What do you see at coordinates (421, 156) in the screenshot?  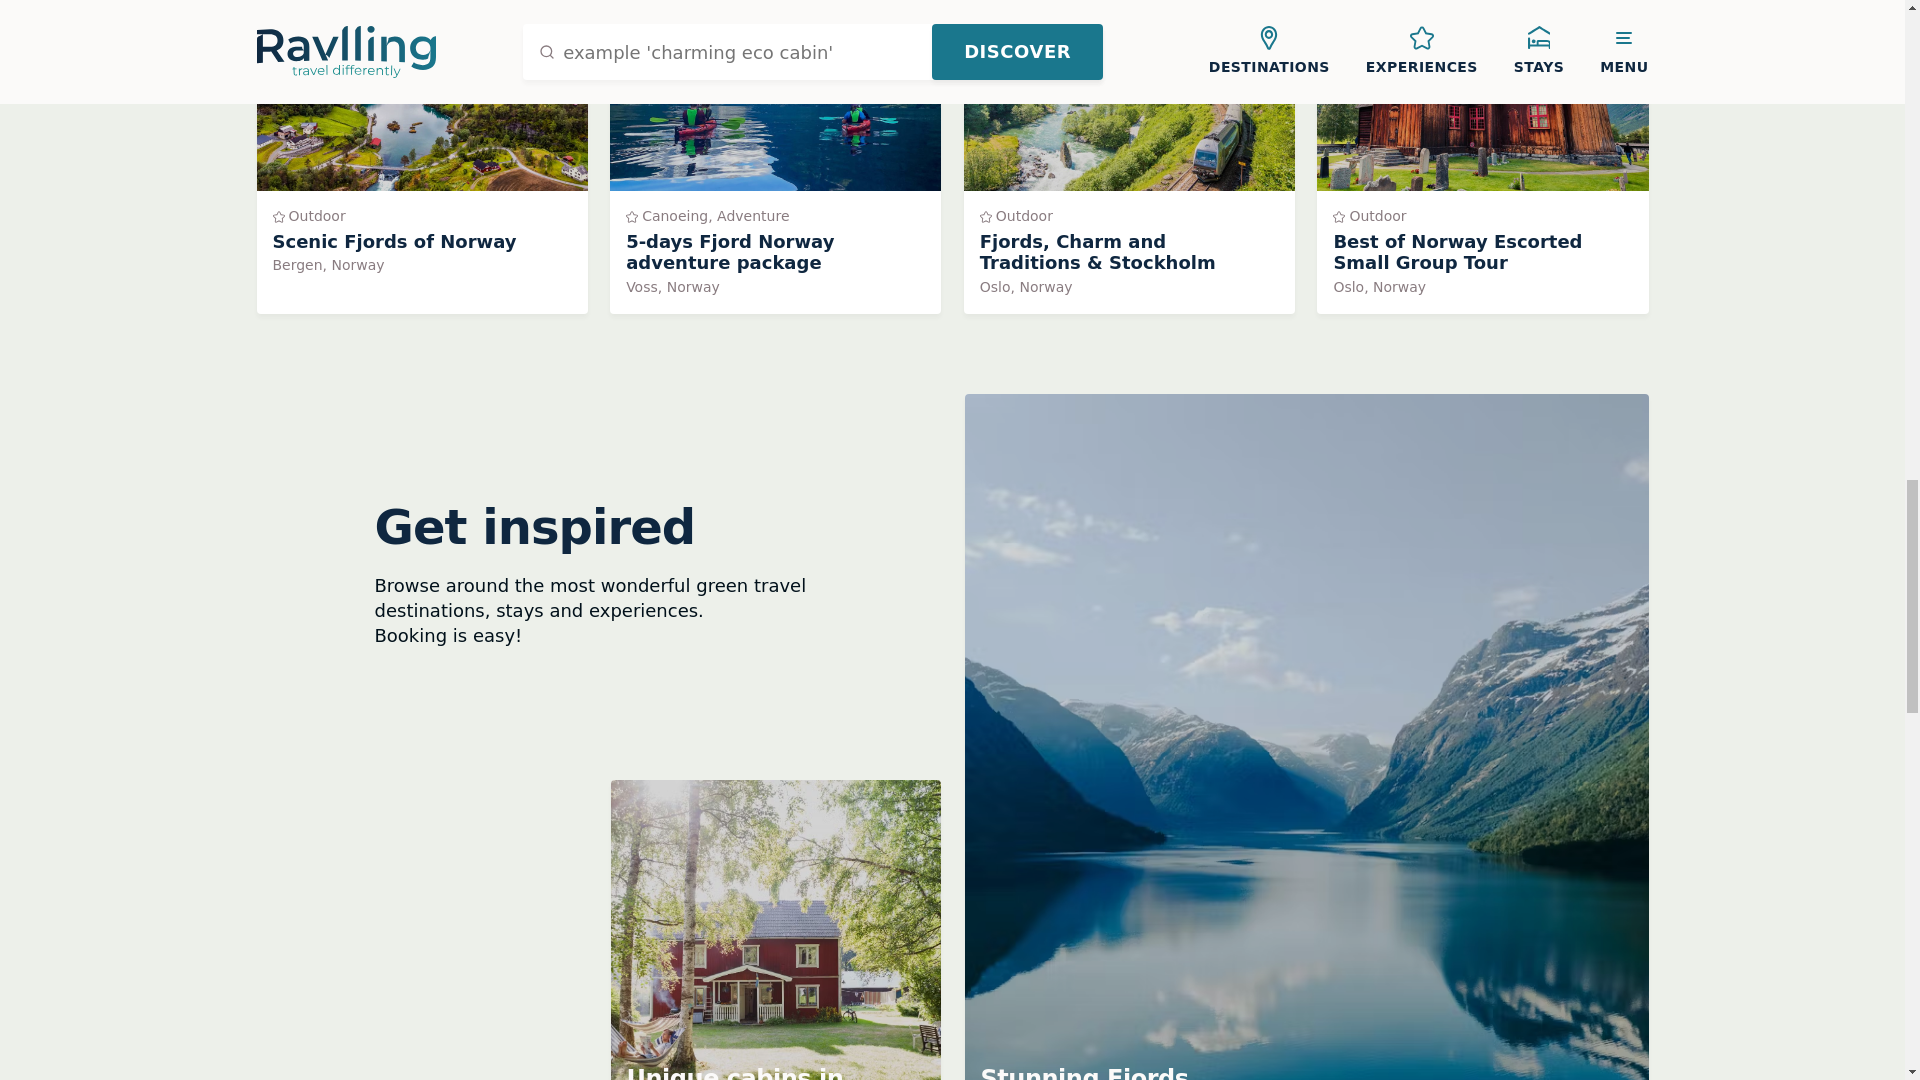 I see `Stunning Fjords of Norway` at bounding box center [421, 156].